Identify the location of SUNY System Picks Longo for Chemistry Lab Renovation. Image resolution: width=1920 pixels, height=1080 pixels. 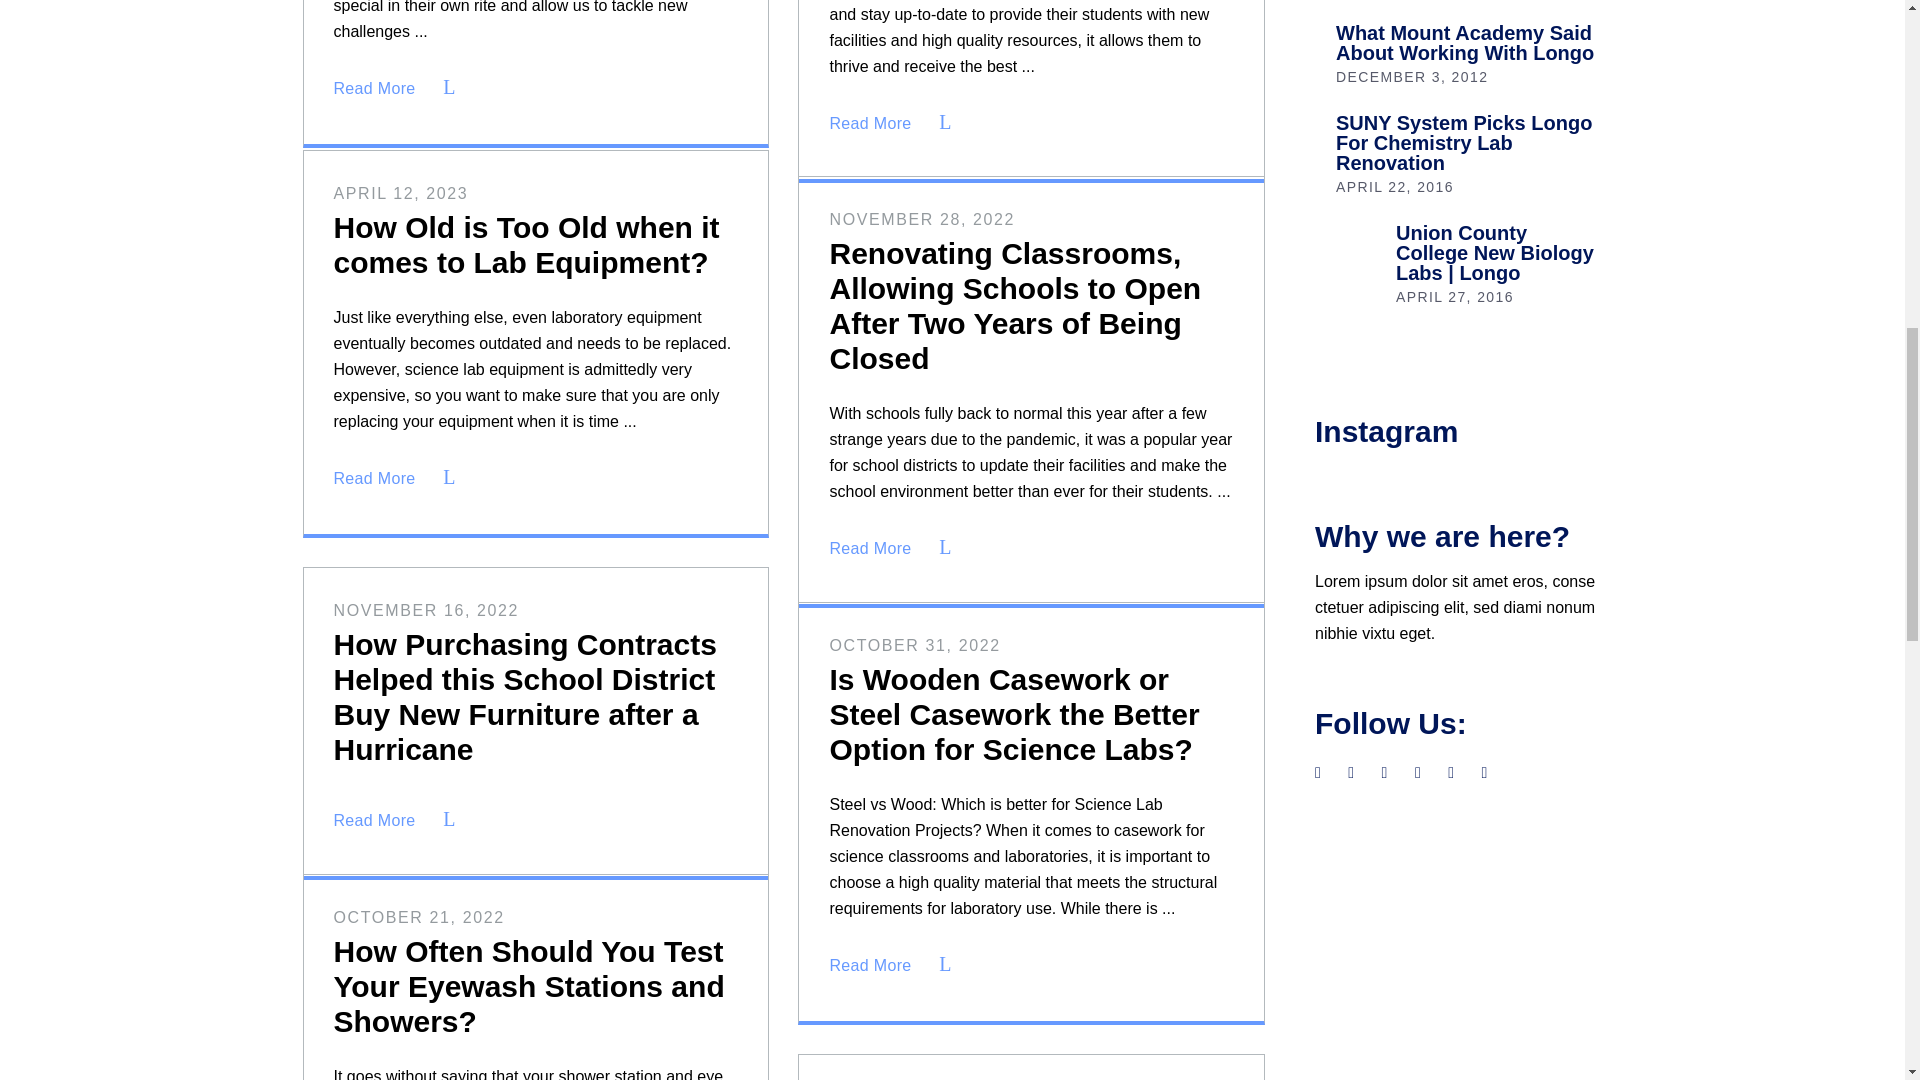
(1464, 142).